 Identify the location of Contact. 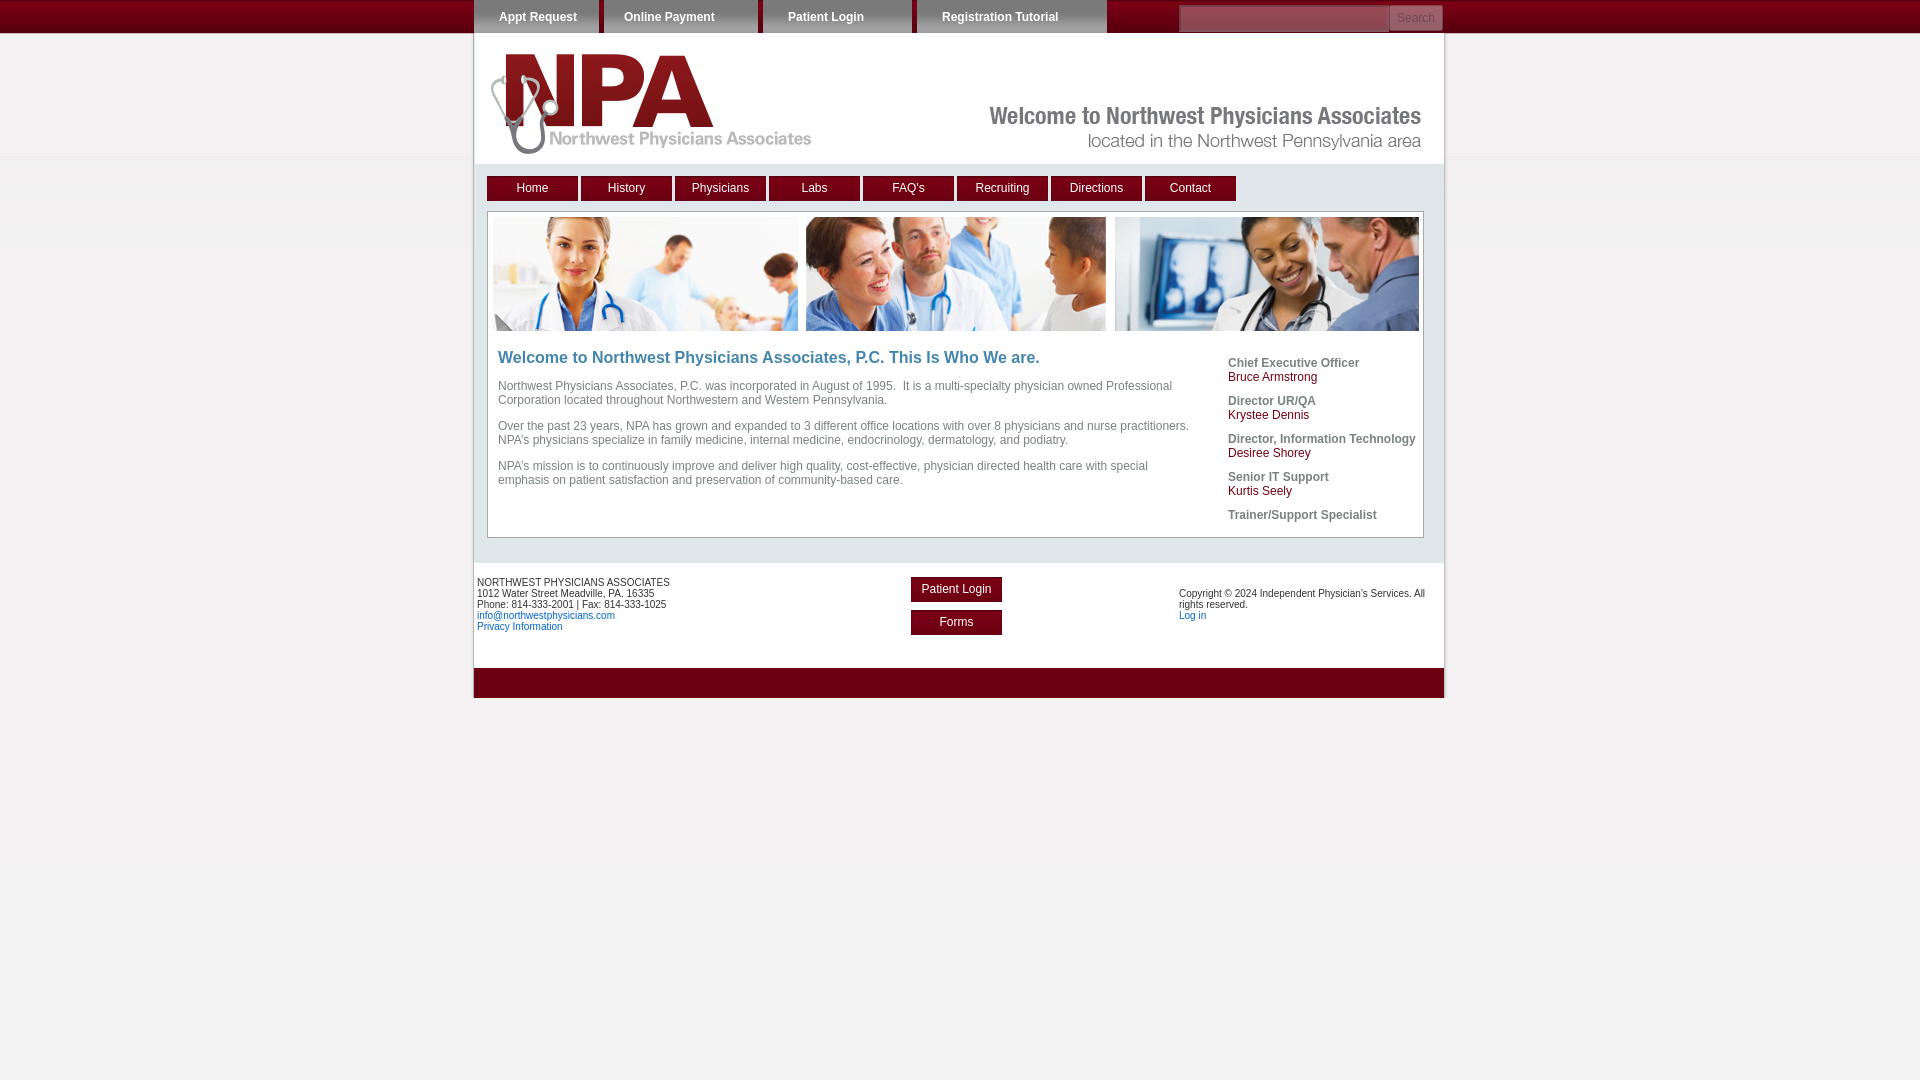
(1190, 188).